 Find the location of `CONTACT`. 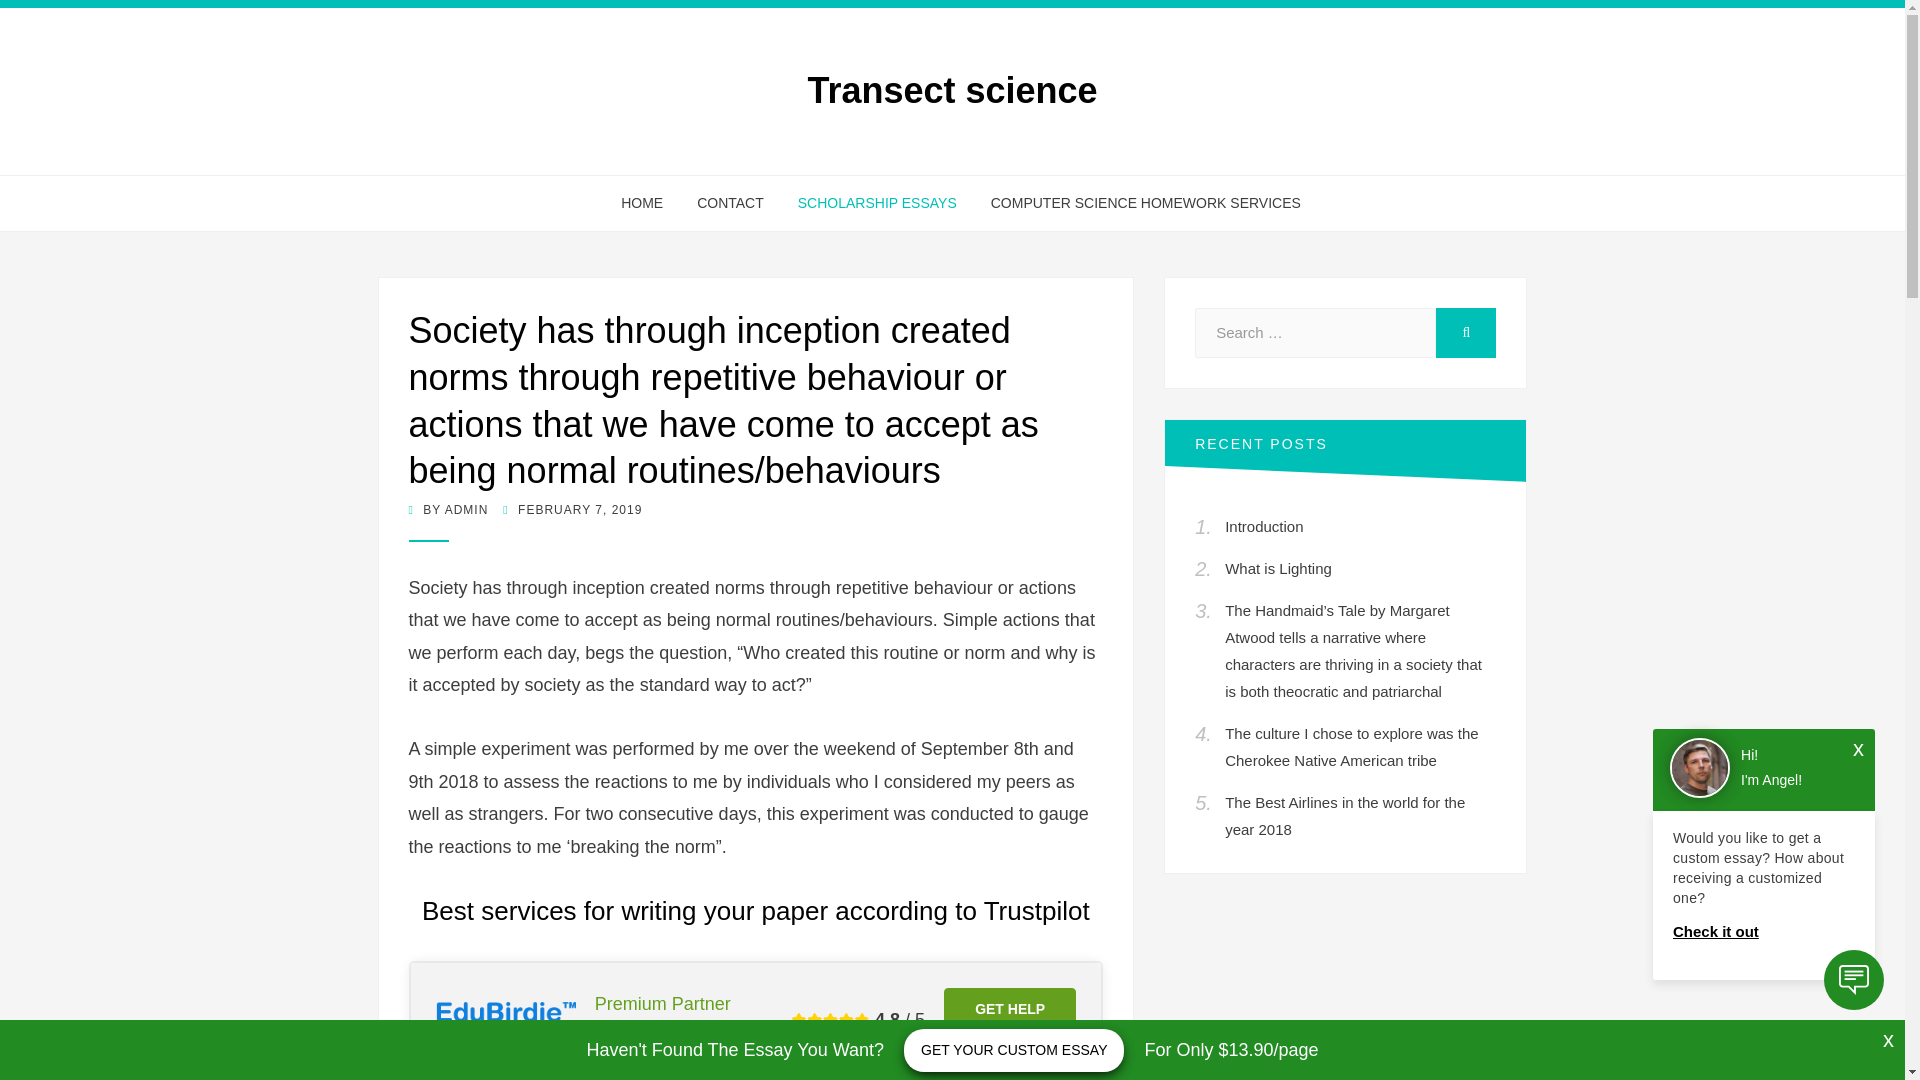

CONTACT is located at coordinates (730, 204).